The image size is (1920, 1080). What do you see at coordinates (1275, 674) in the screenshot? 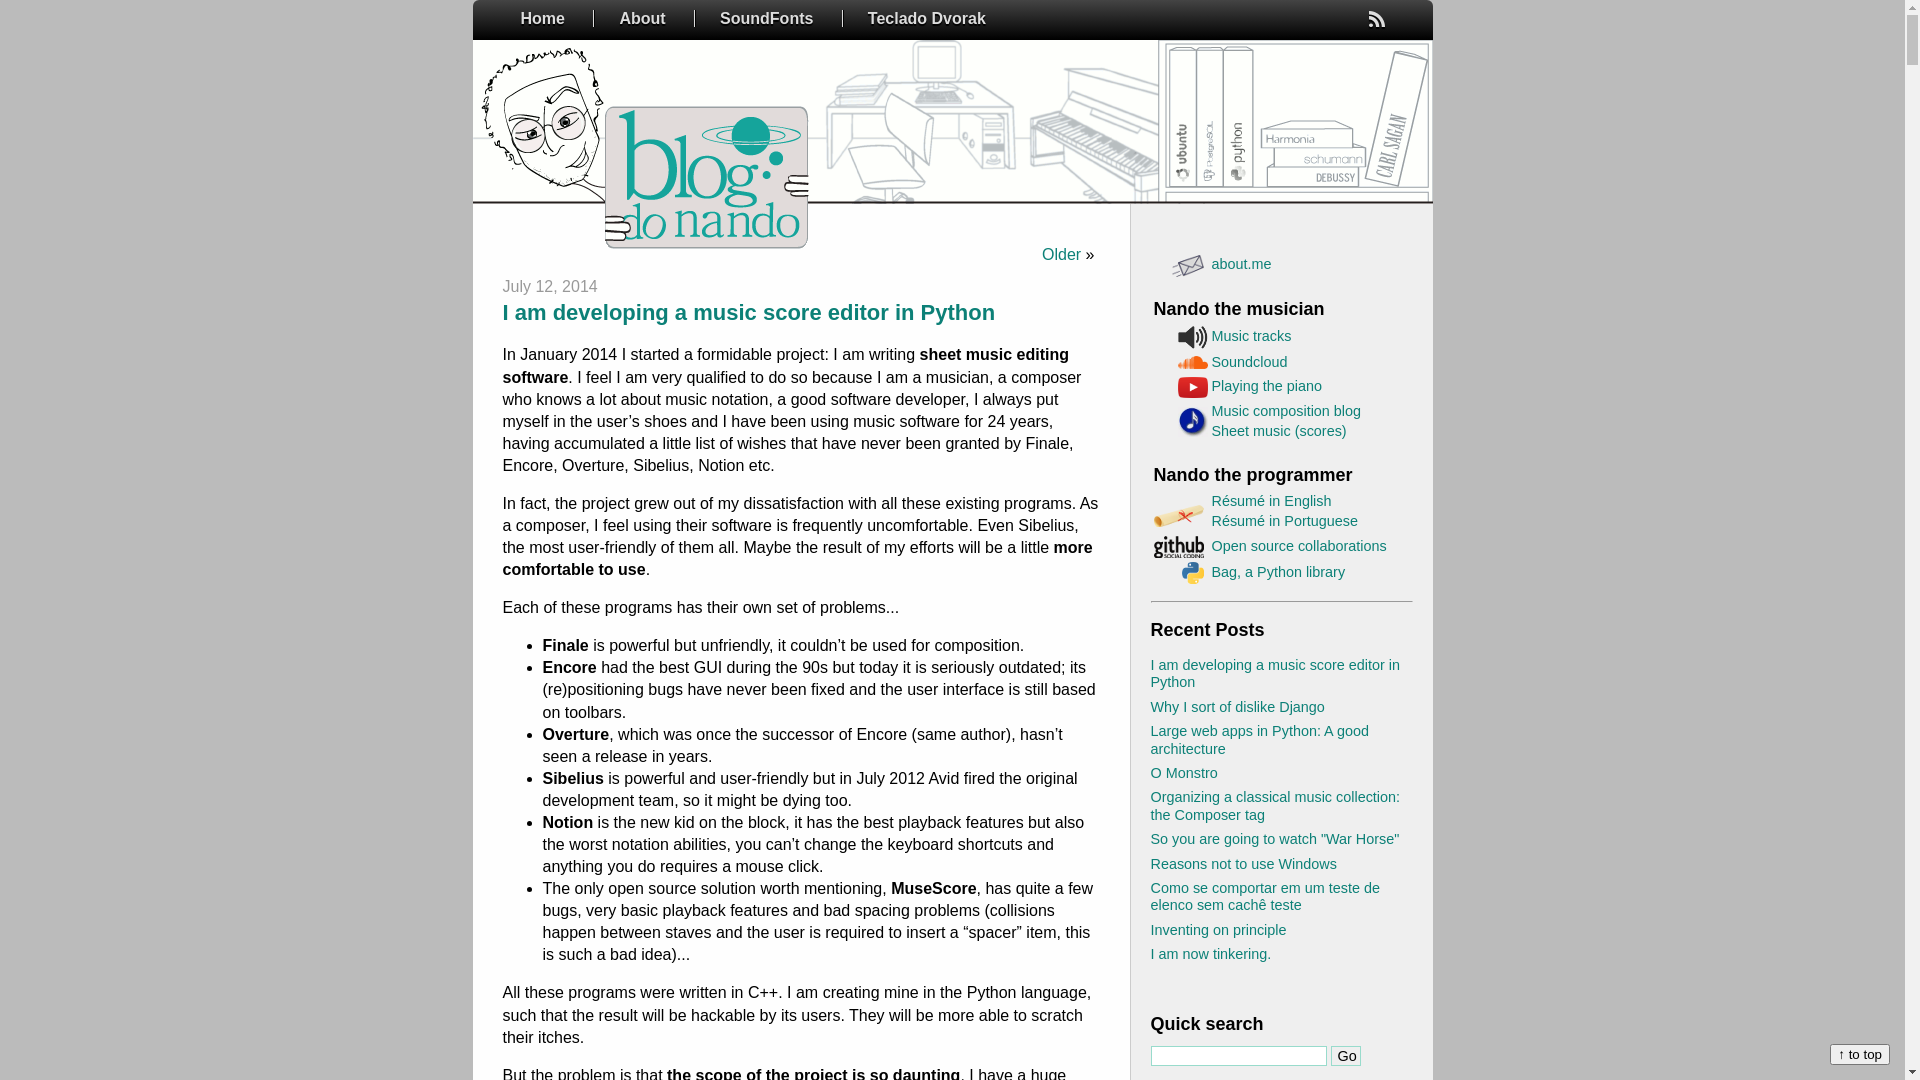
I see `I am developing a music score editor in Python` at bounding box center [1275, 674].